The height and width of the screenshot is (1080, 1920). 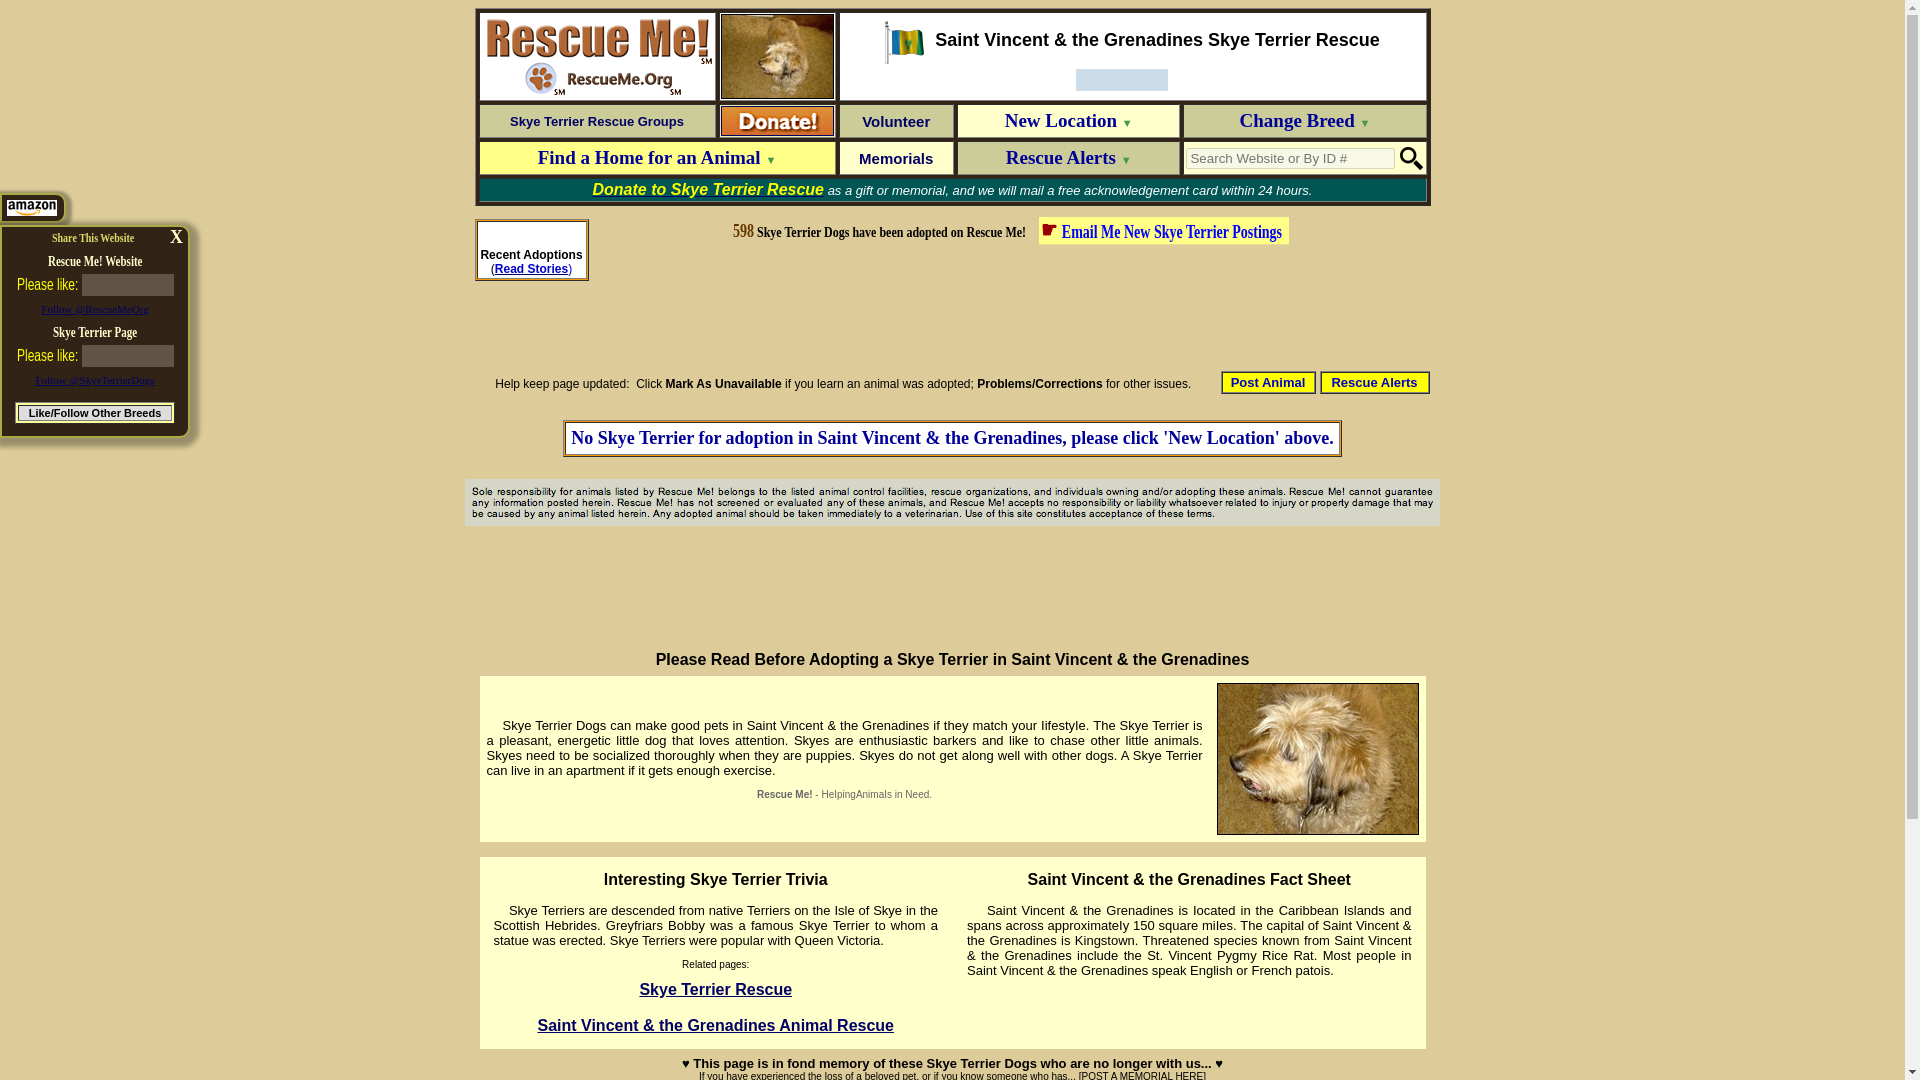 I want to click on Donate to Skye Terrier Rescue, so click(x=709, y=190).